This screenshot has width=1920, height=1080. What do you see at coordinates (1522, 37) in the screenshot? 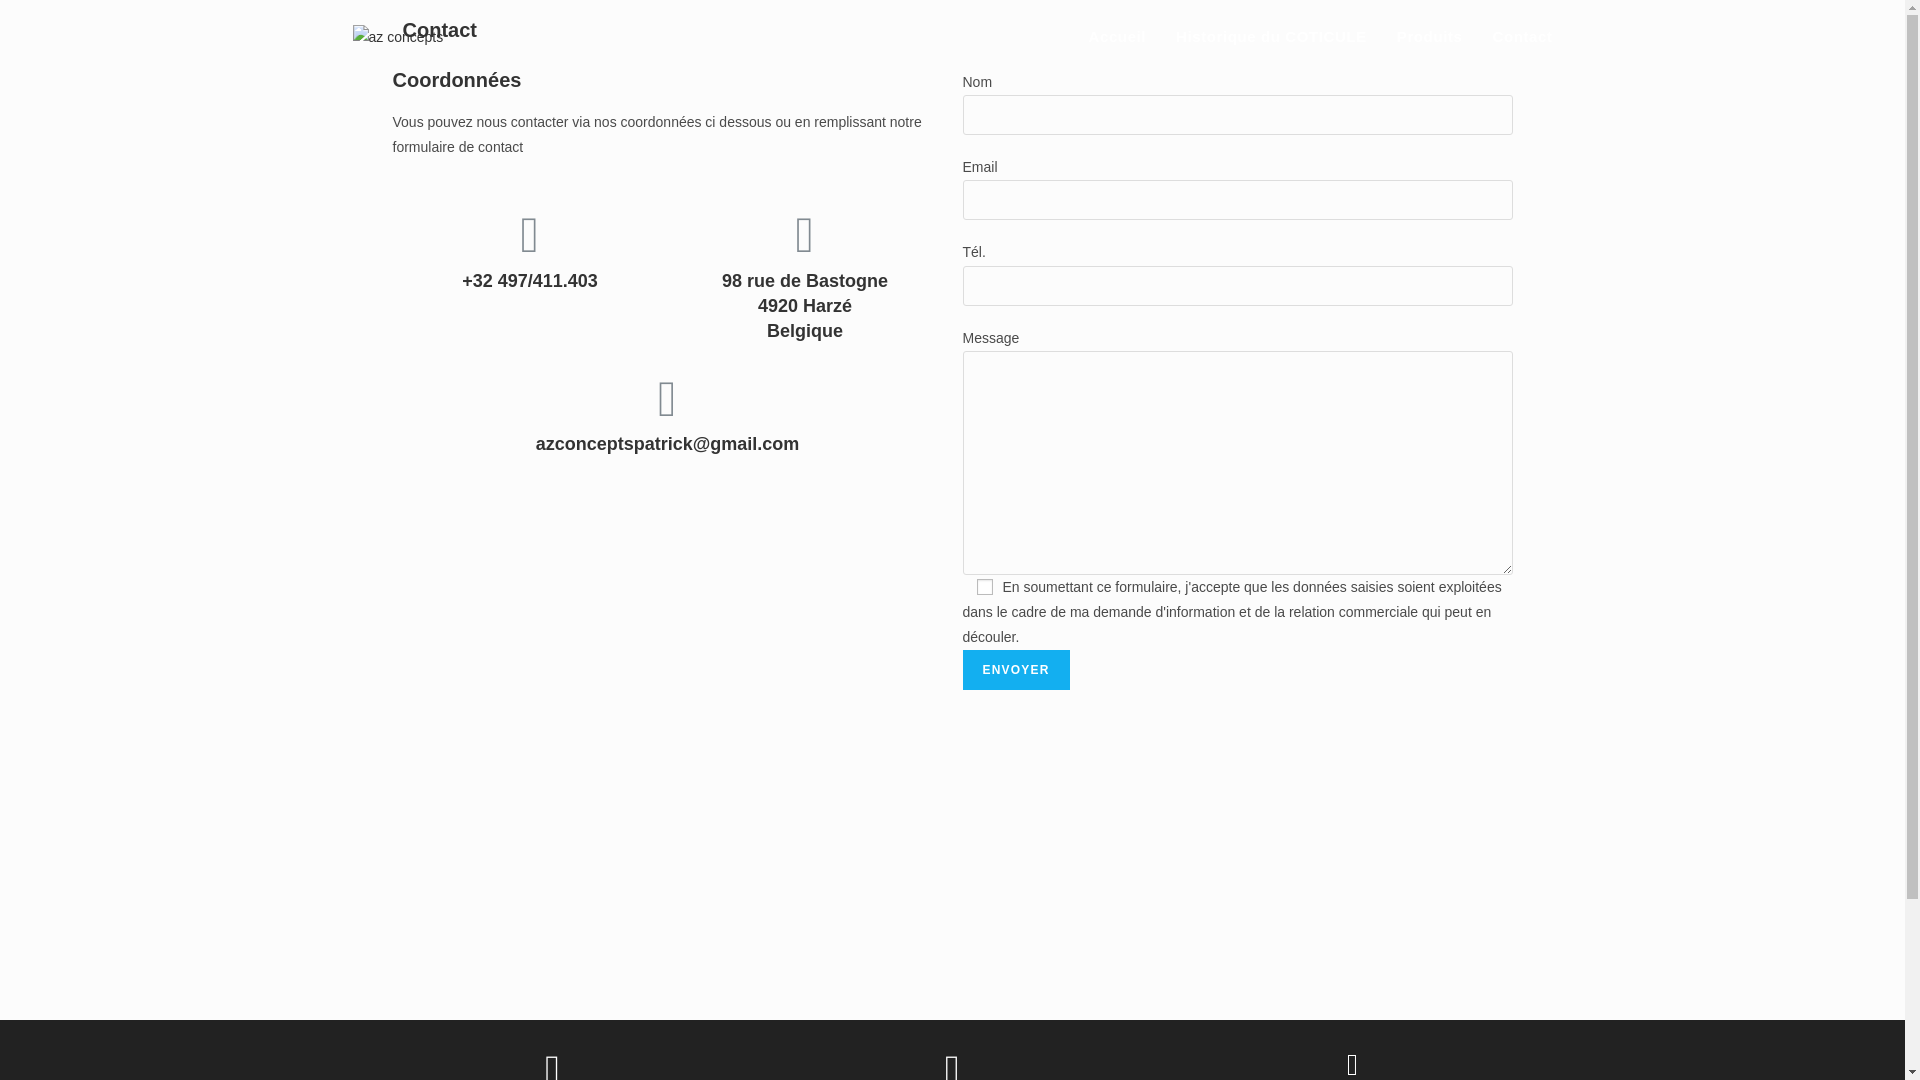
I see `Contact` at bounding box center [1522, 37].